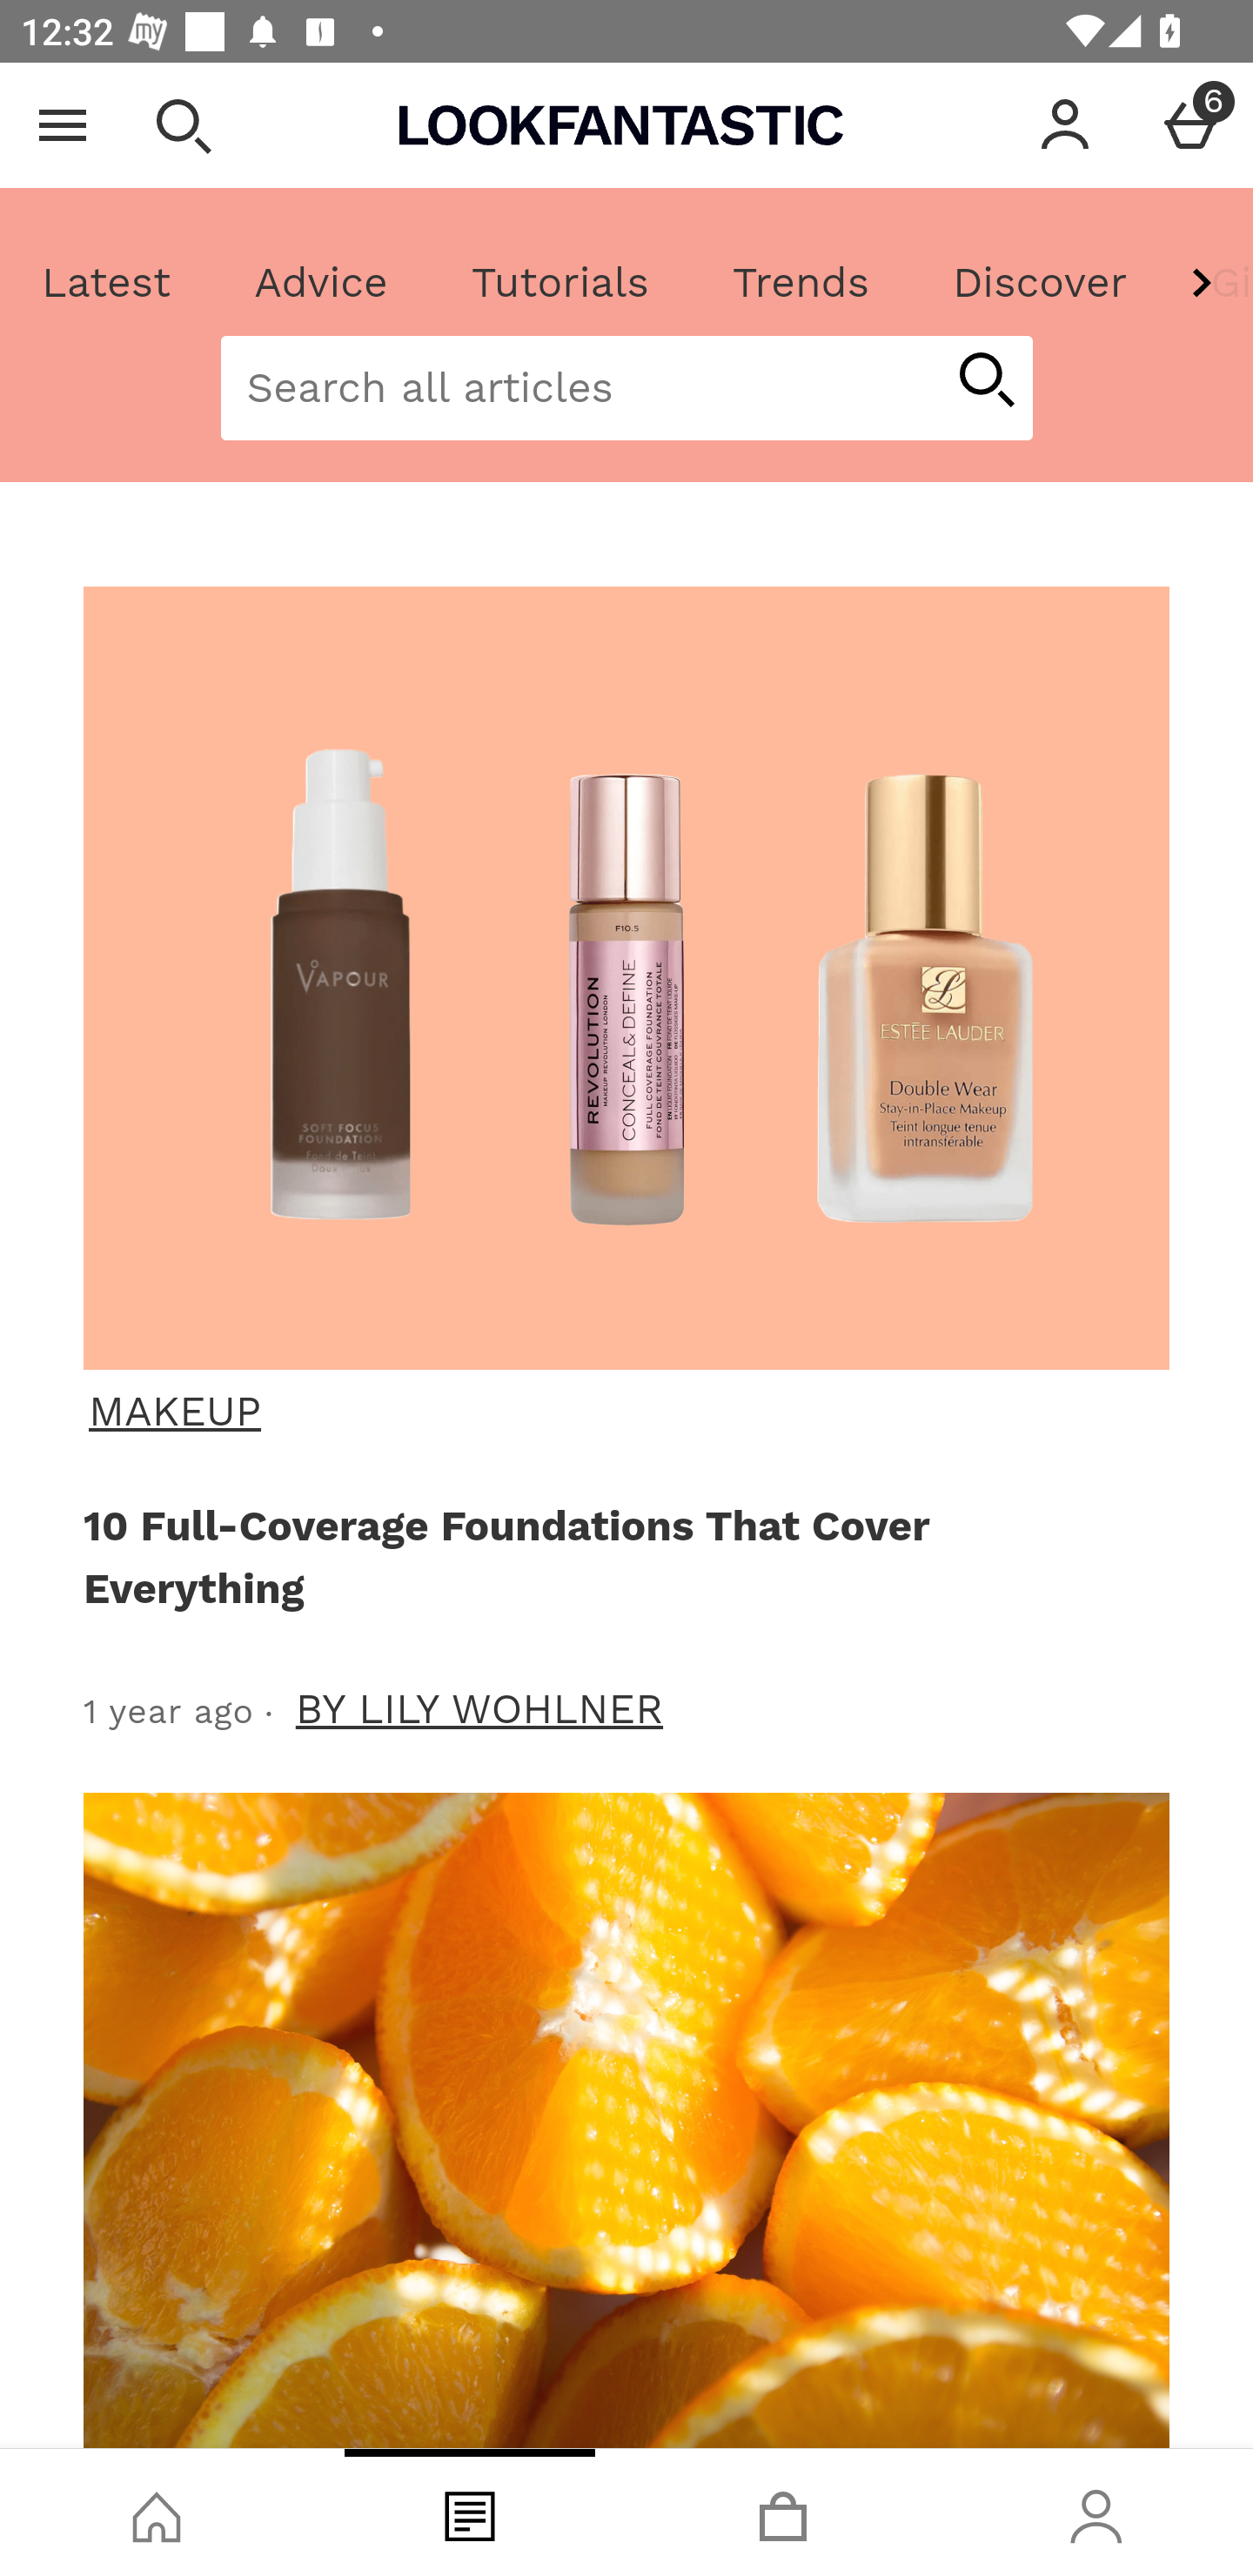 Image resolution: width=1253 pixels, height=2576 pixels. Describe the element at coordinates (470, 2512) in the screenshot. I see `Blog, tab, 2 of 4` at that location.